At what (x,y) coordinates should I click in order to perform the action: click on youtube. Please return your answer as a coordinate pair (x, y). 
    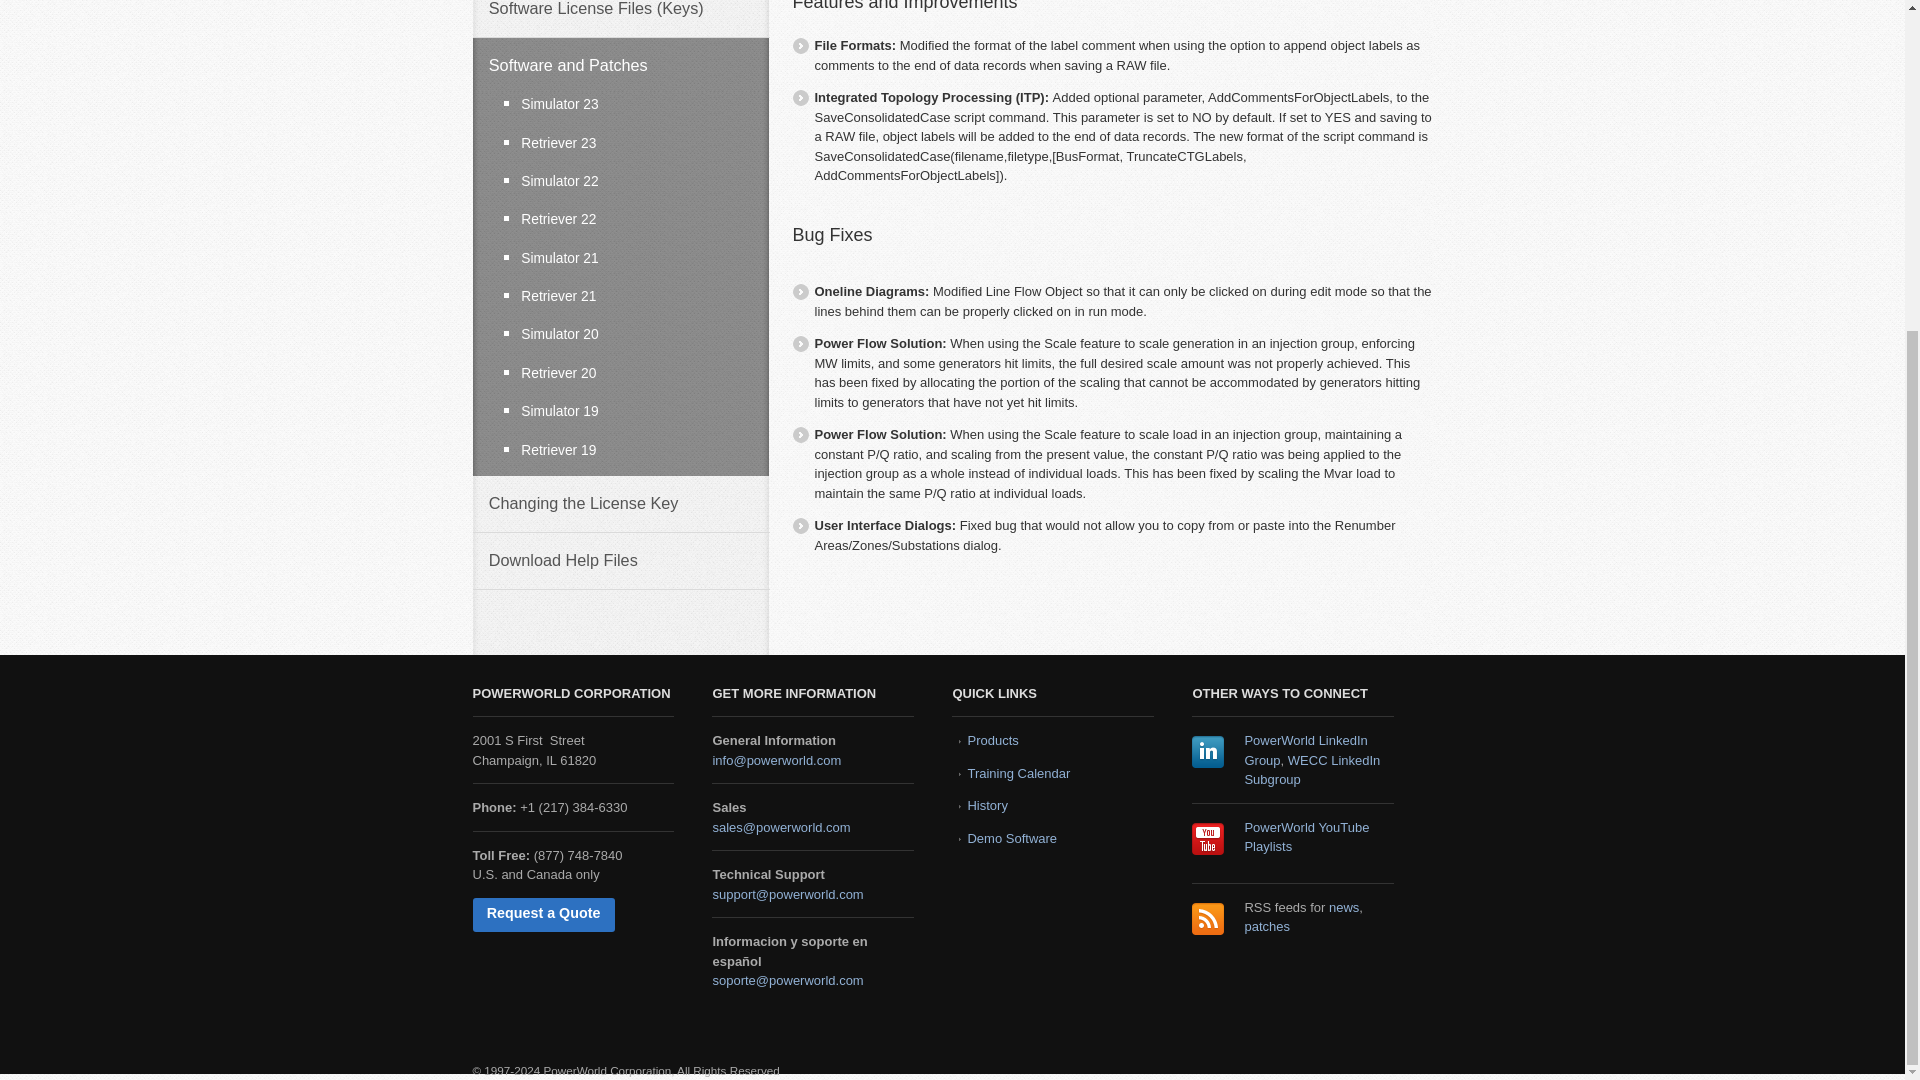
    Looking at the image, I should click on (1208, 838).